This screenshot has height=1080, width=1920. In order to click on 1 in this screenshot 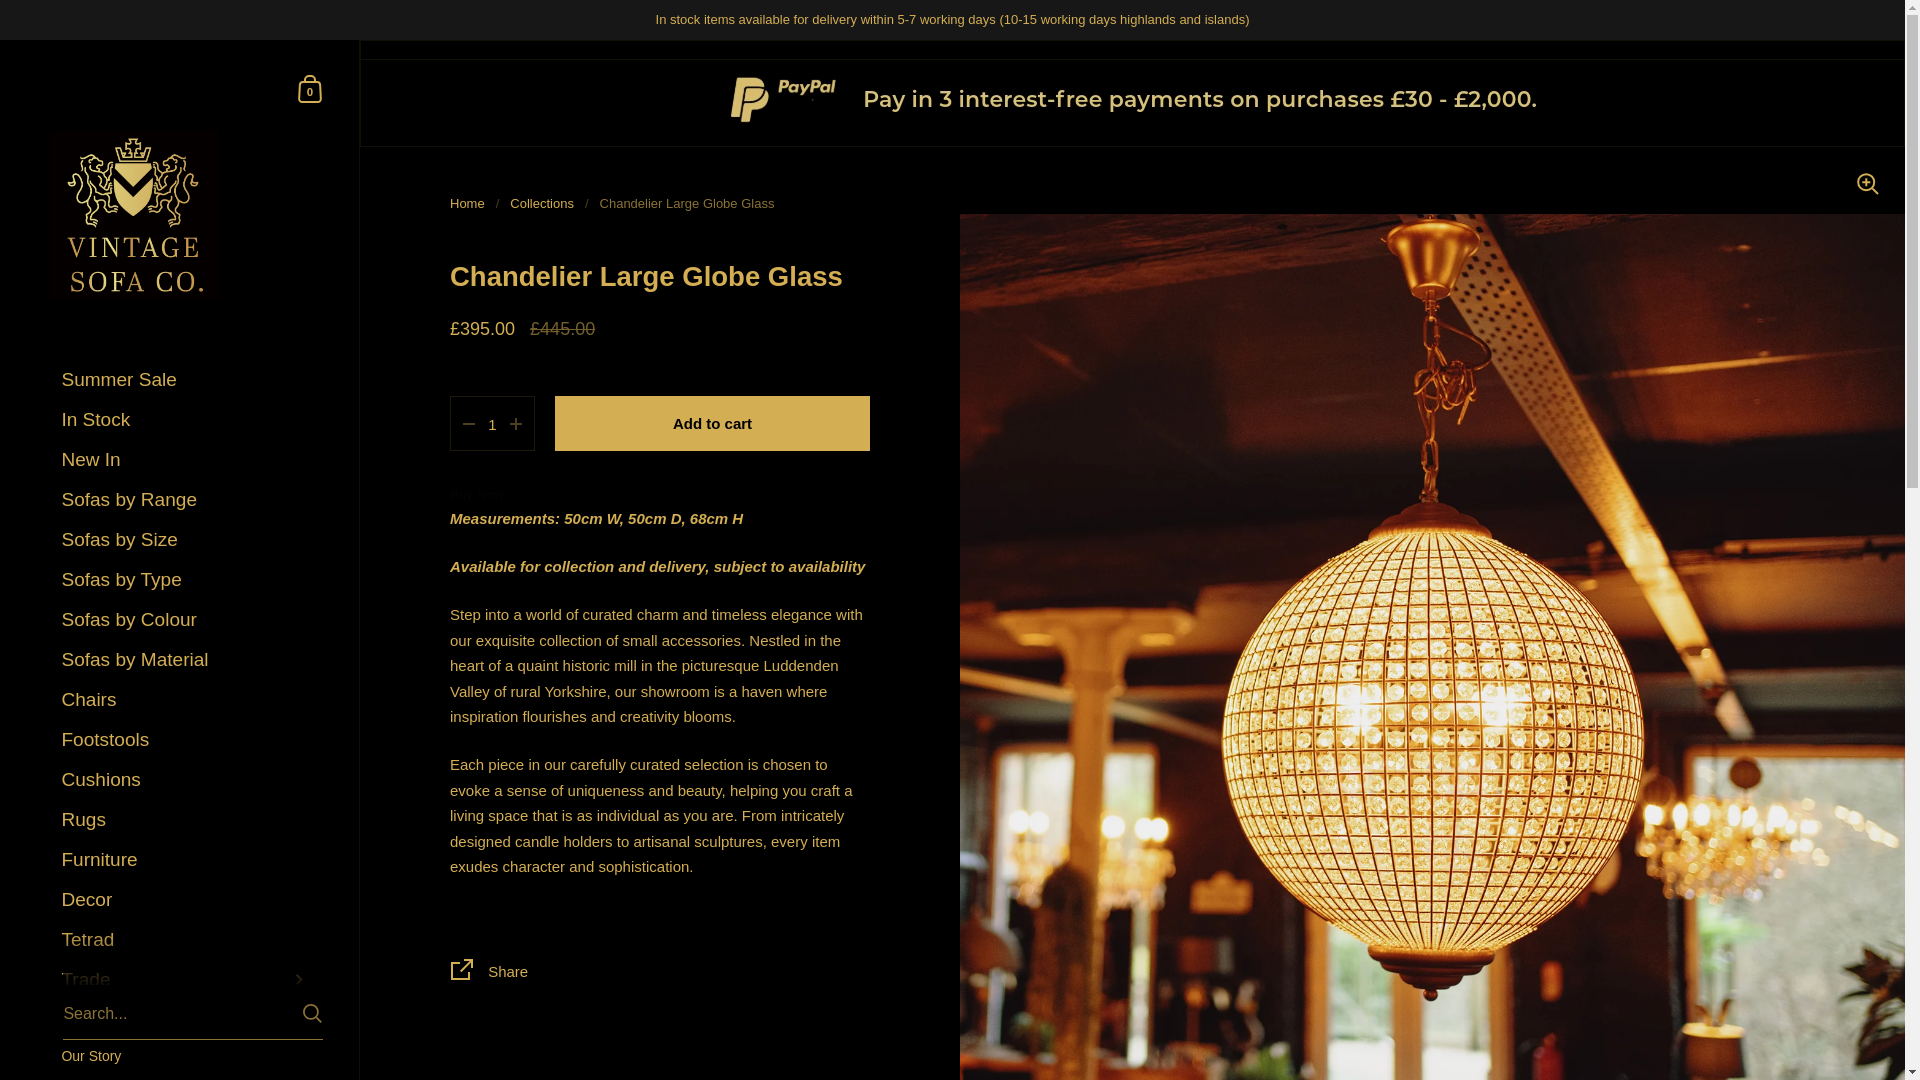, I will do `click(492, 424)`.